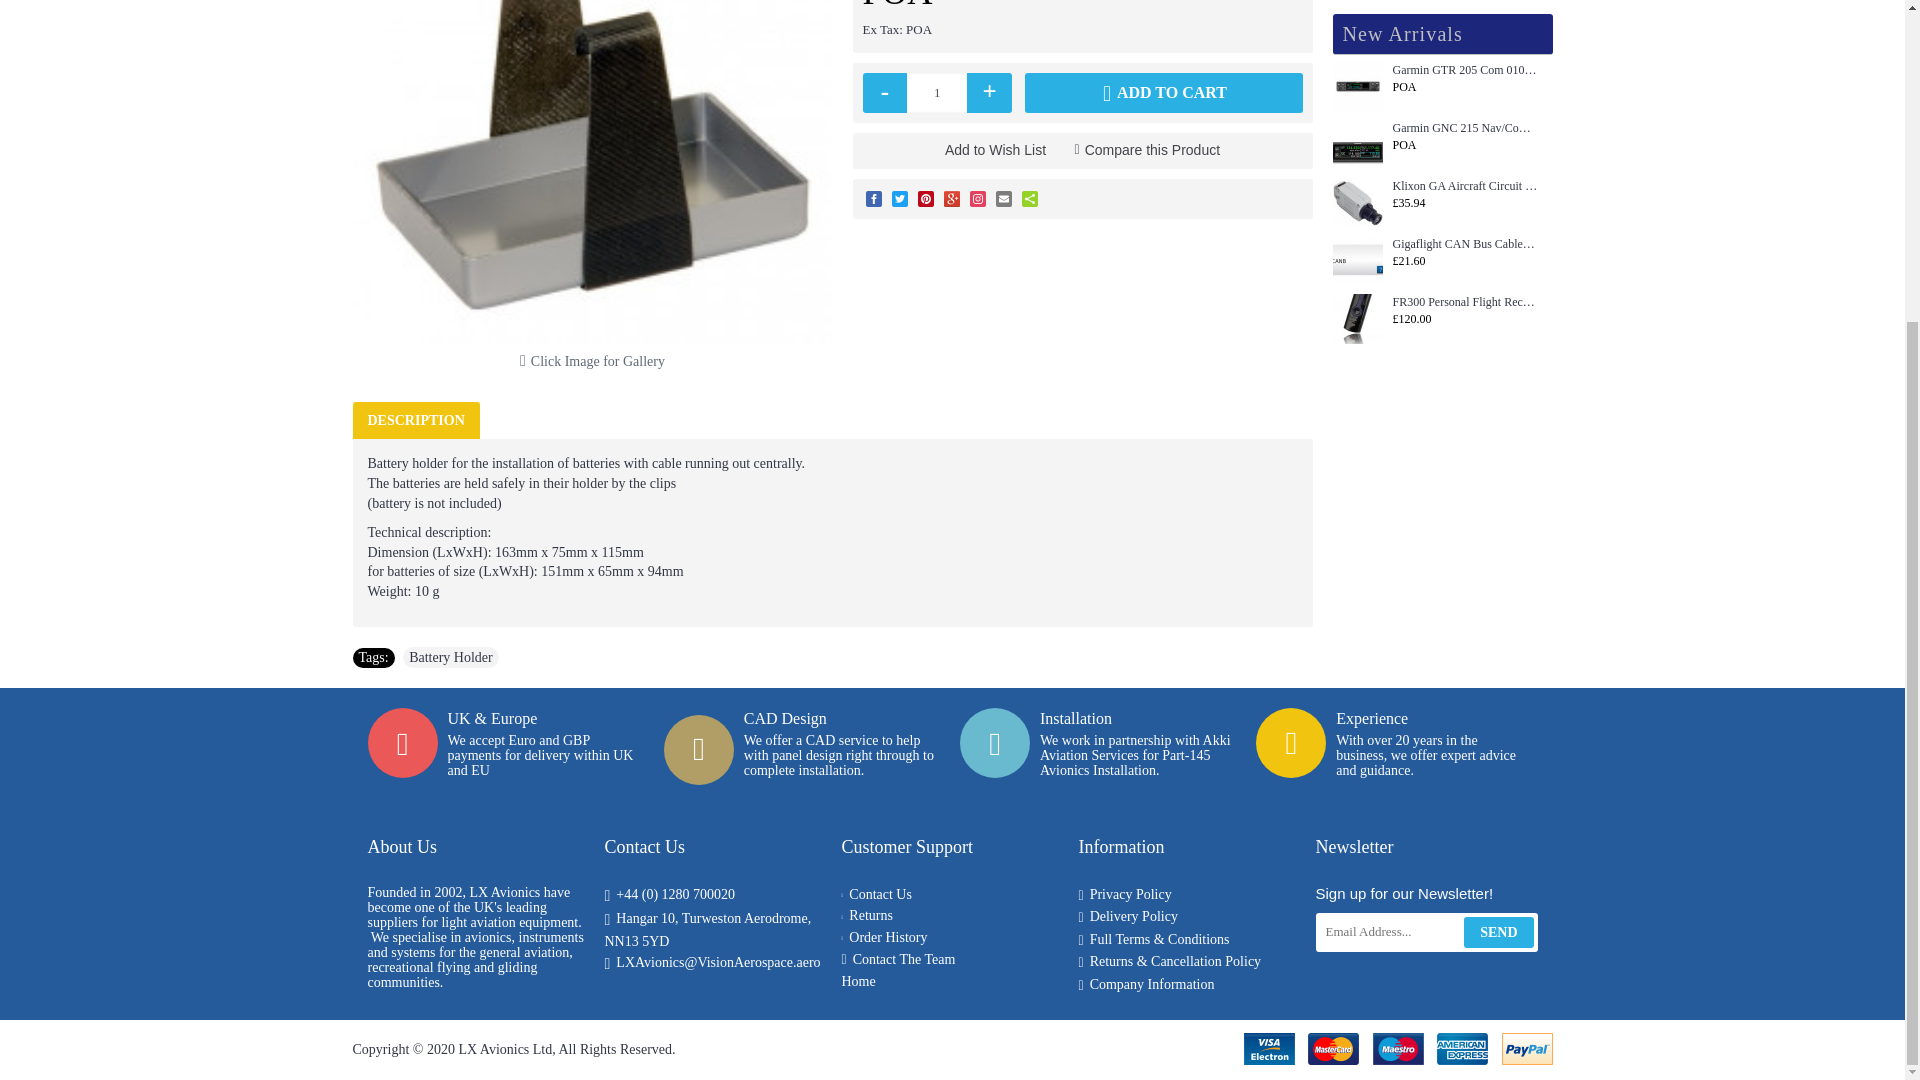  What do you see at coordinates (1357, 86) in the screenshot?
I see `Garmin GTR 205 Com 010-02480-01` at bounding box center [1357, 86].